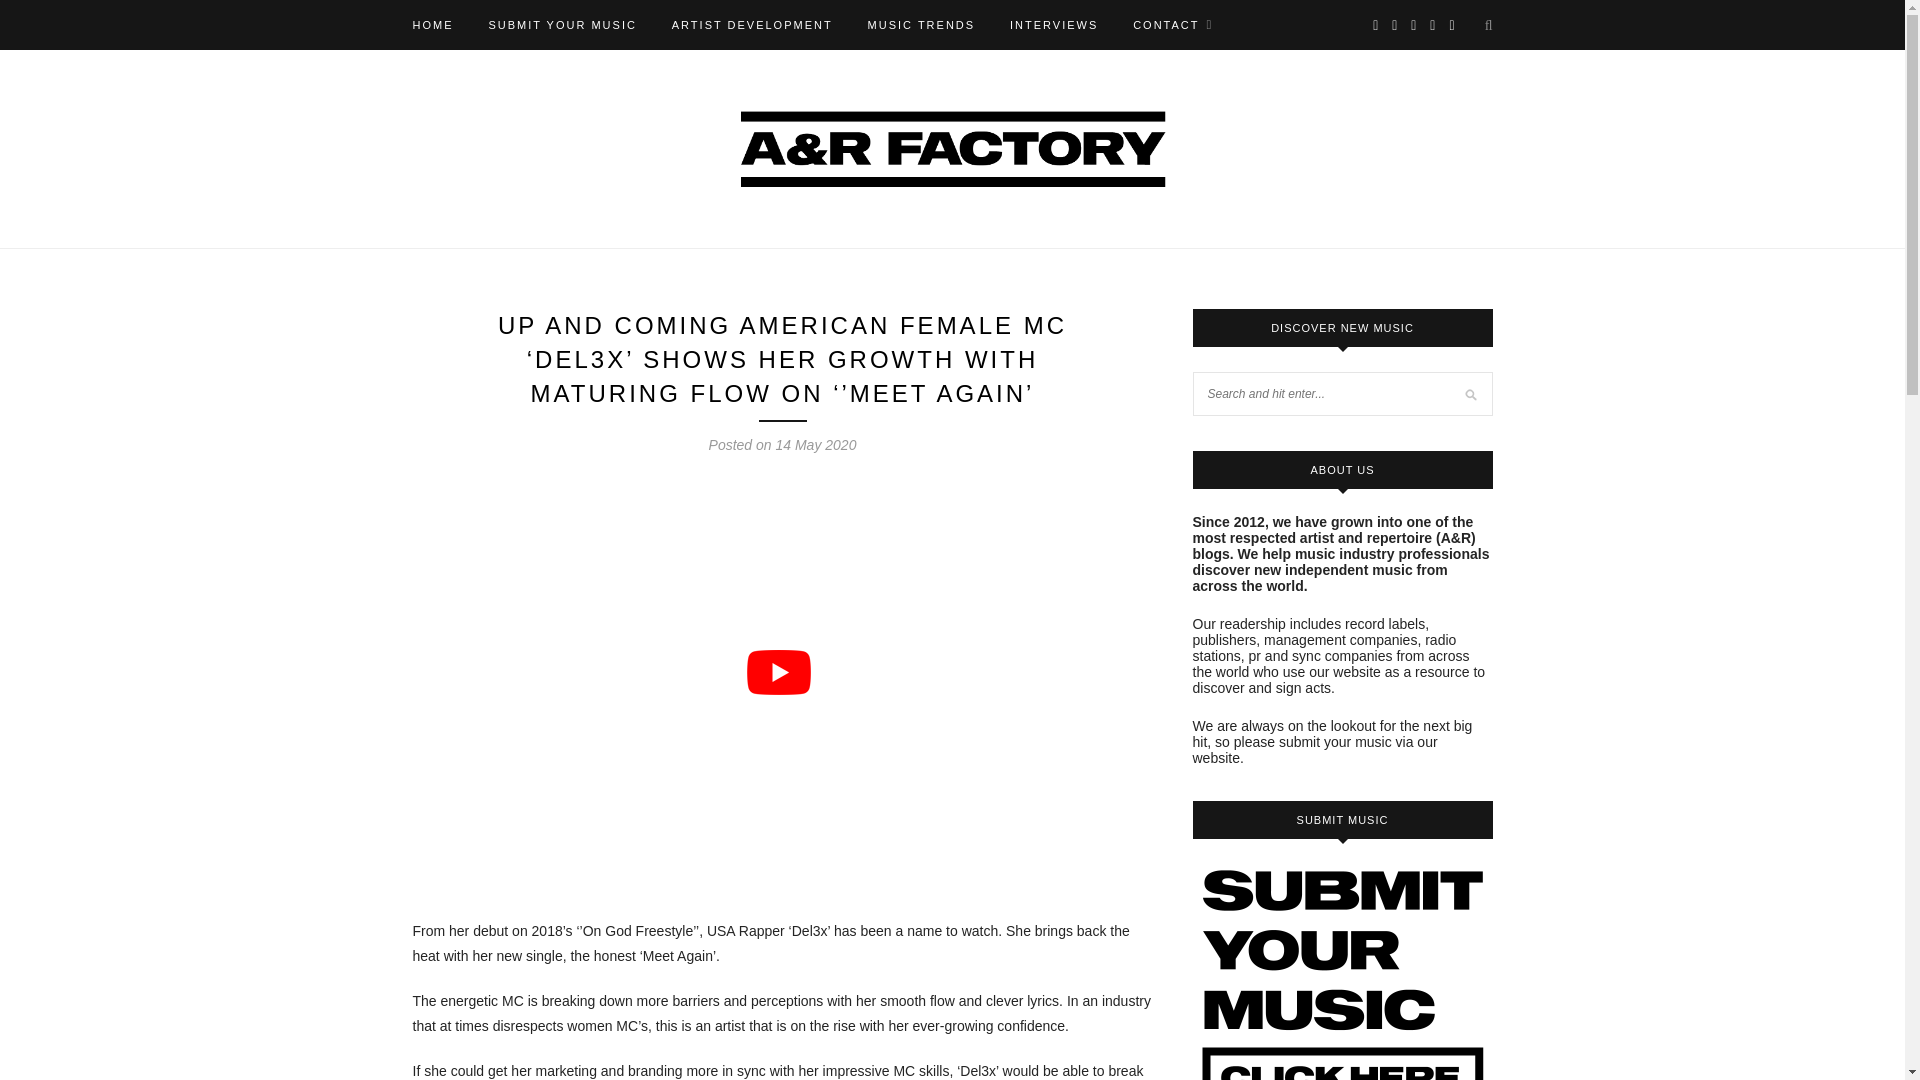 This screenshot has width=1920, height=1080. Describe the element at coordinates (1054, 24) in the screenshot. I see `INTERVIEWS` at that location.